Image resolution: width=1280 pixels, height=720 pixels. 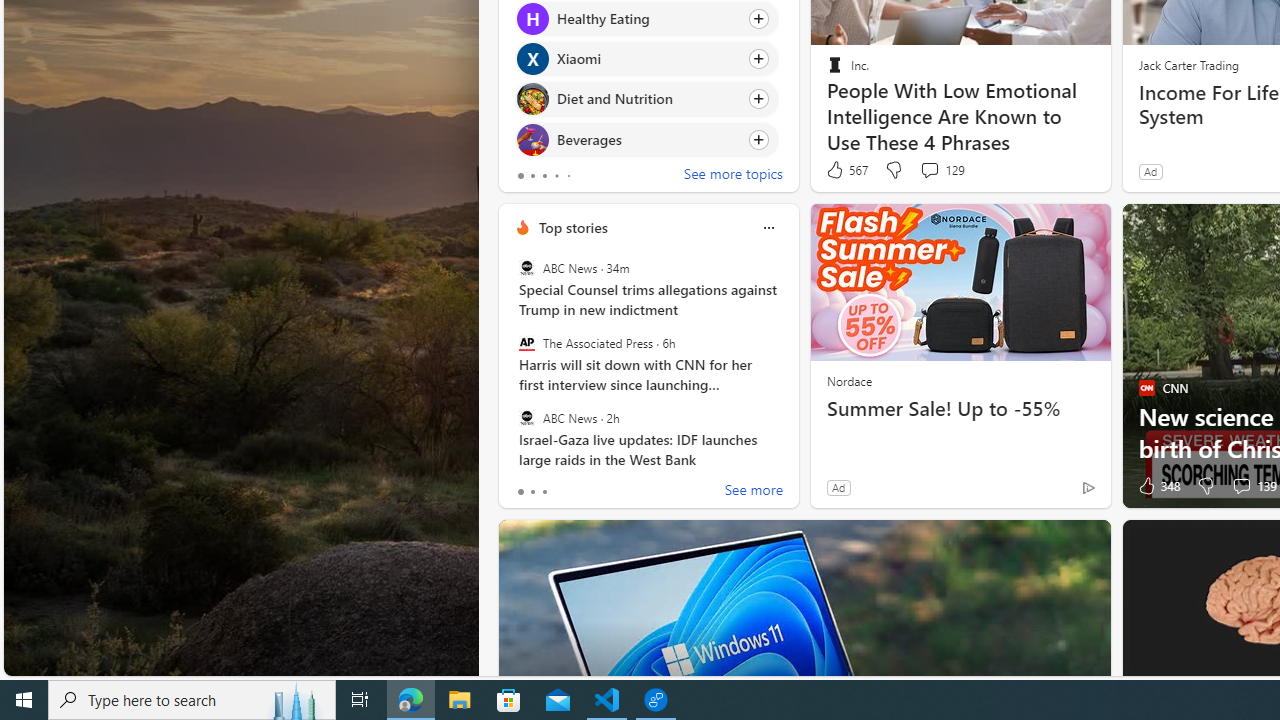 I want to click on tab-0, so click(x=520, y=492).